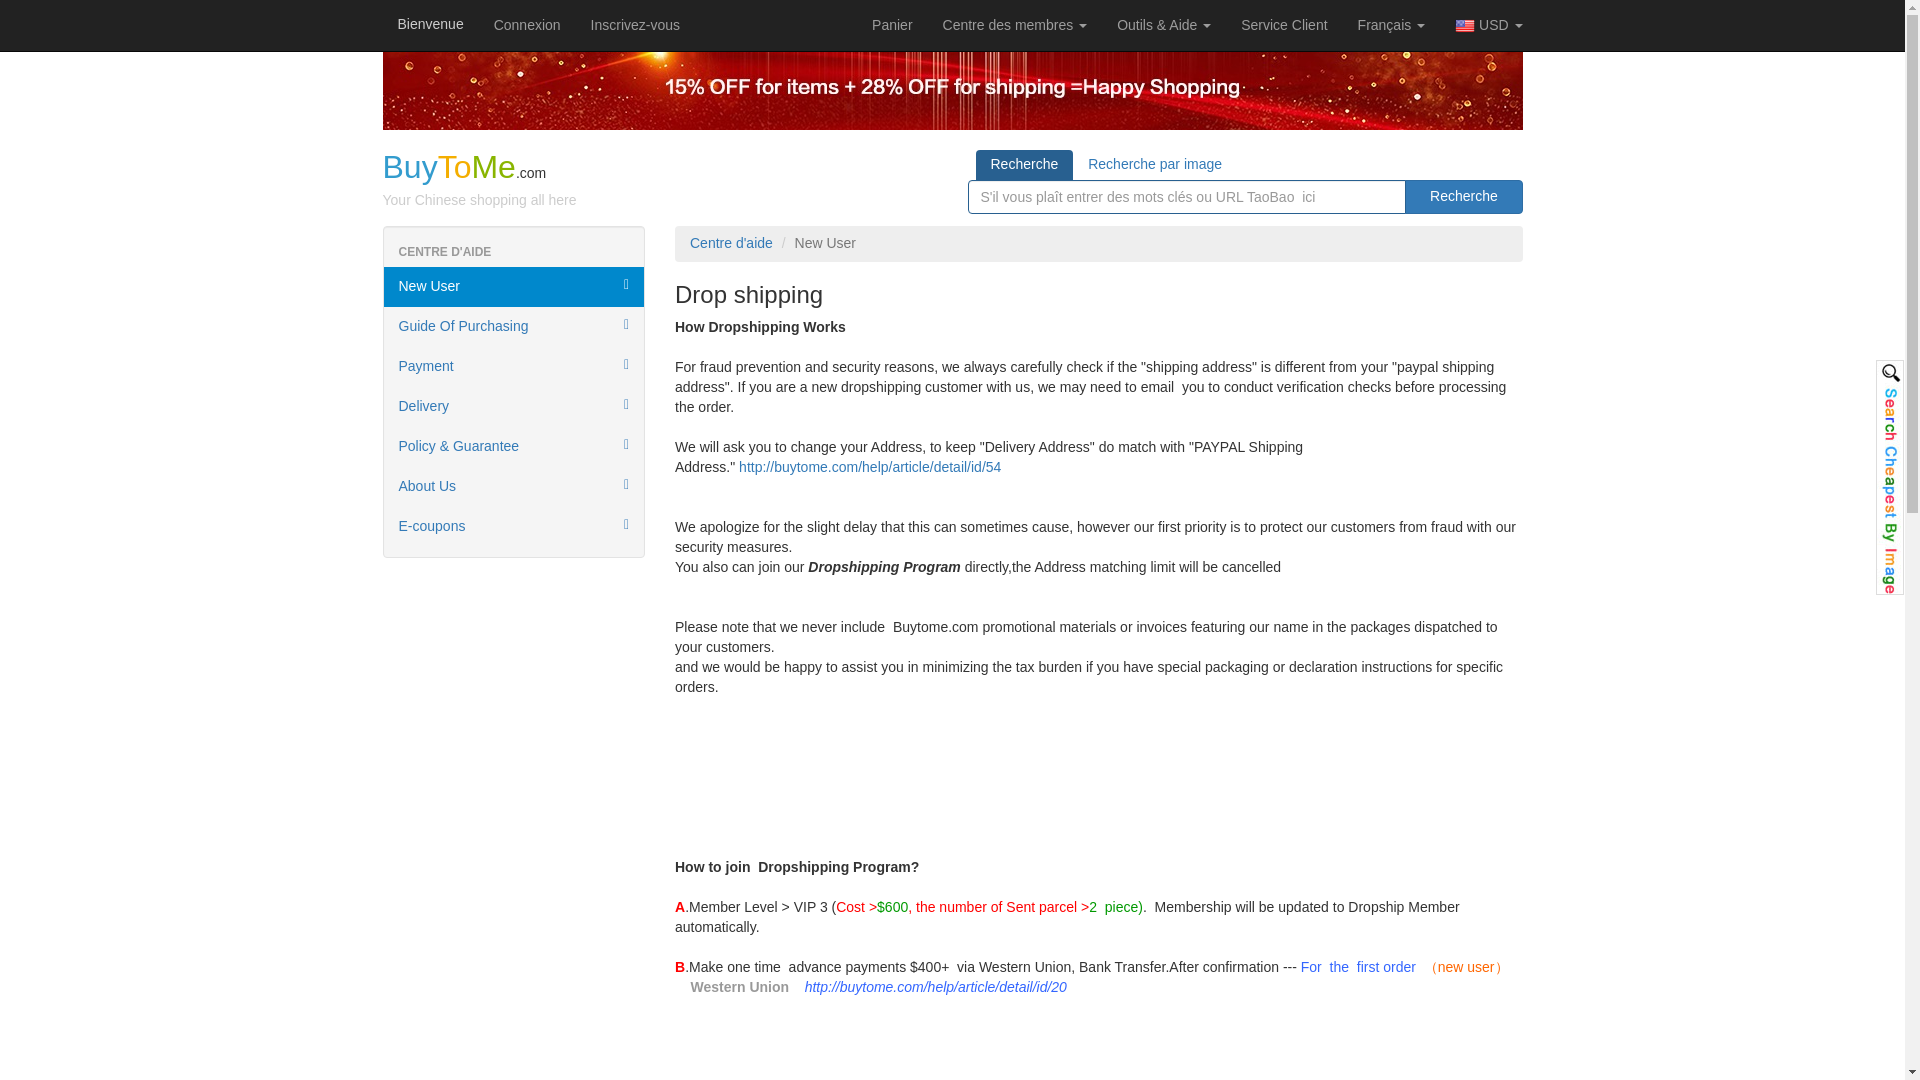 This screenshot has width=1920, height=1080. What do you see at coordinates (527, 24) in the screenshot?
I see `Connexion` at bounding box center [527, 24].